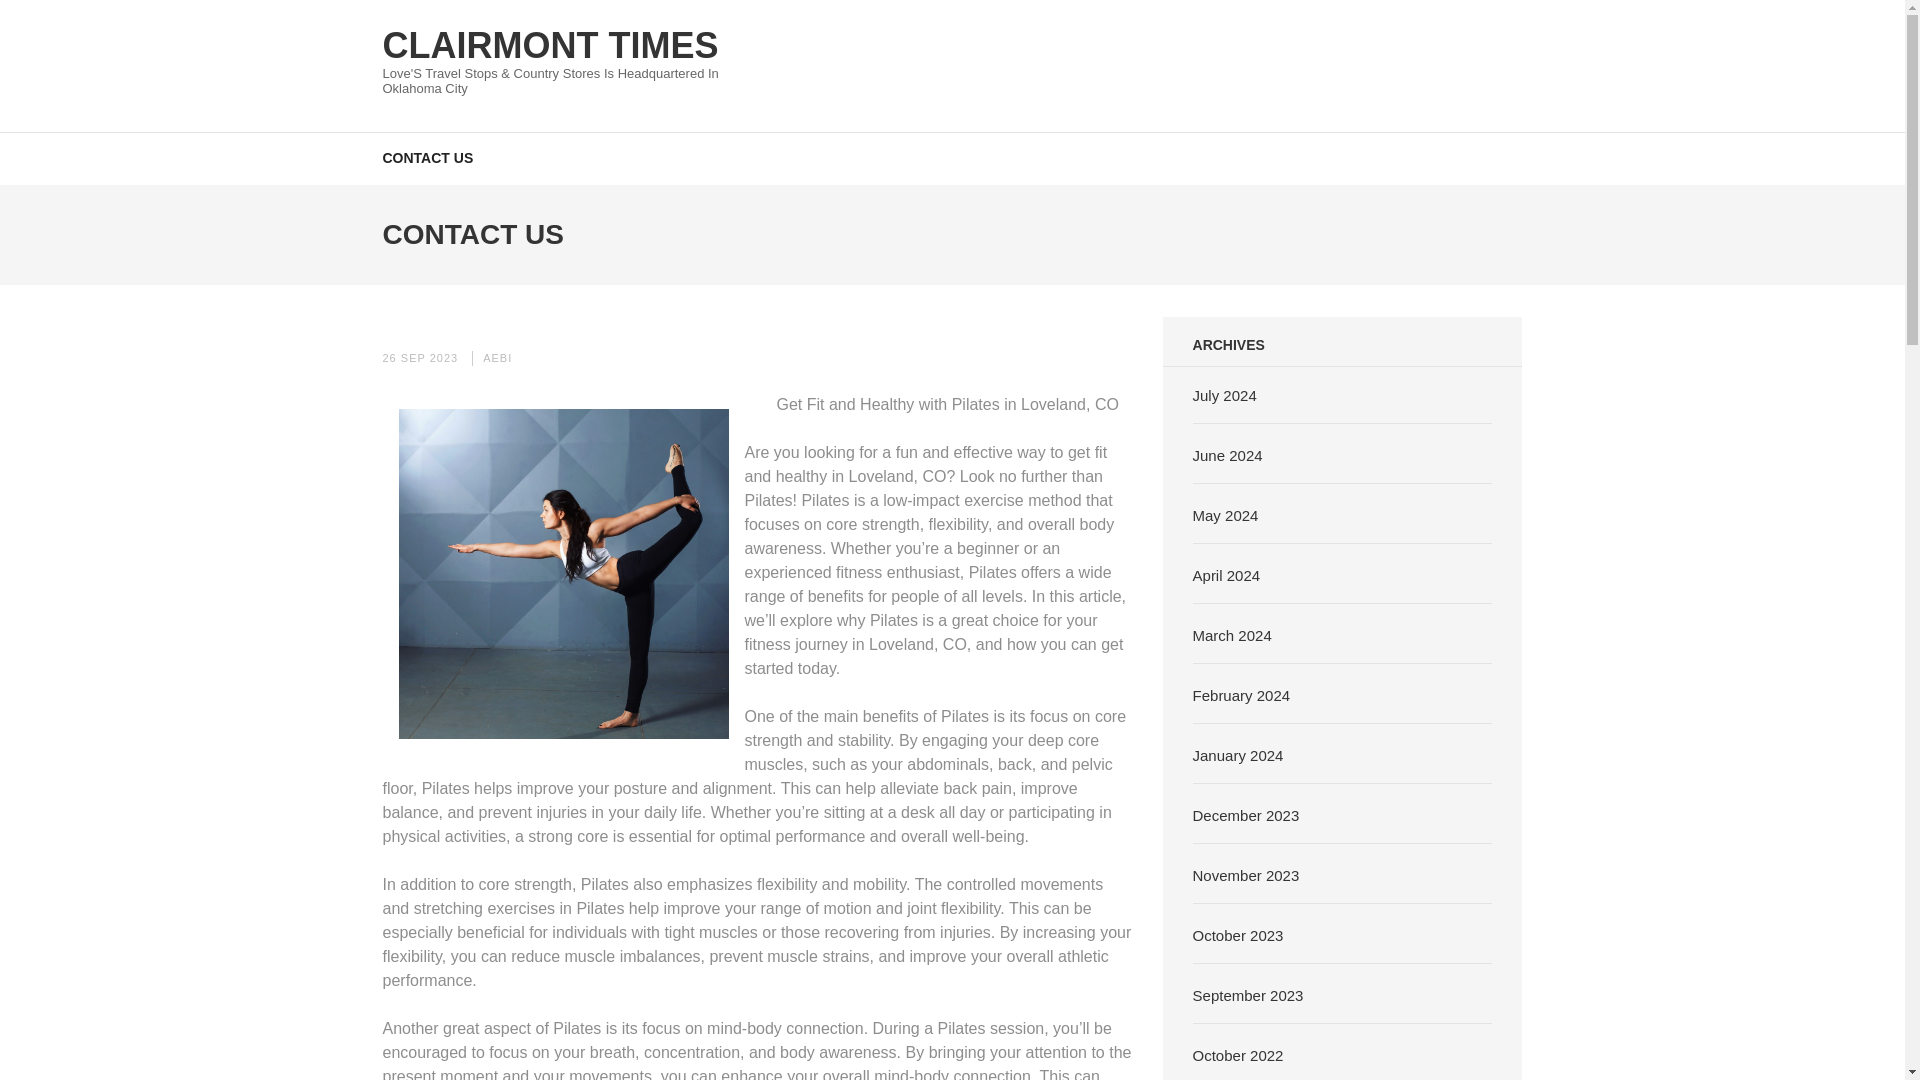  What do you see at coordinates (420, 358) in the screenshot?
I see `26 SEP 2023` at bounding box center [420, 358].